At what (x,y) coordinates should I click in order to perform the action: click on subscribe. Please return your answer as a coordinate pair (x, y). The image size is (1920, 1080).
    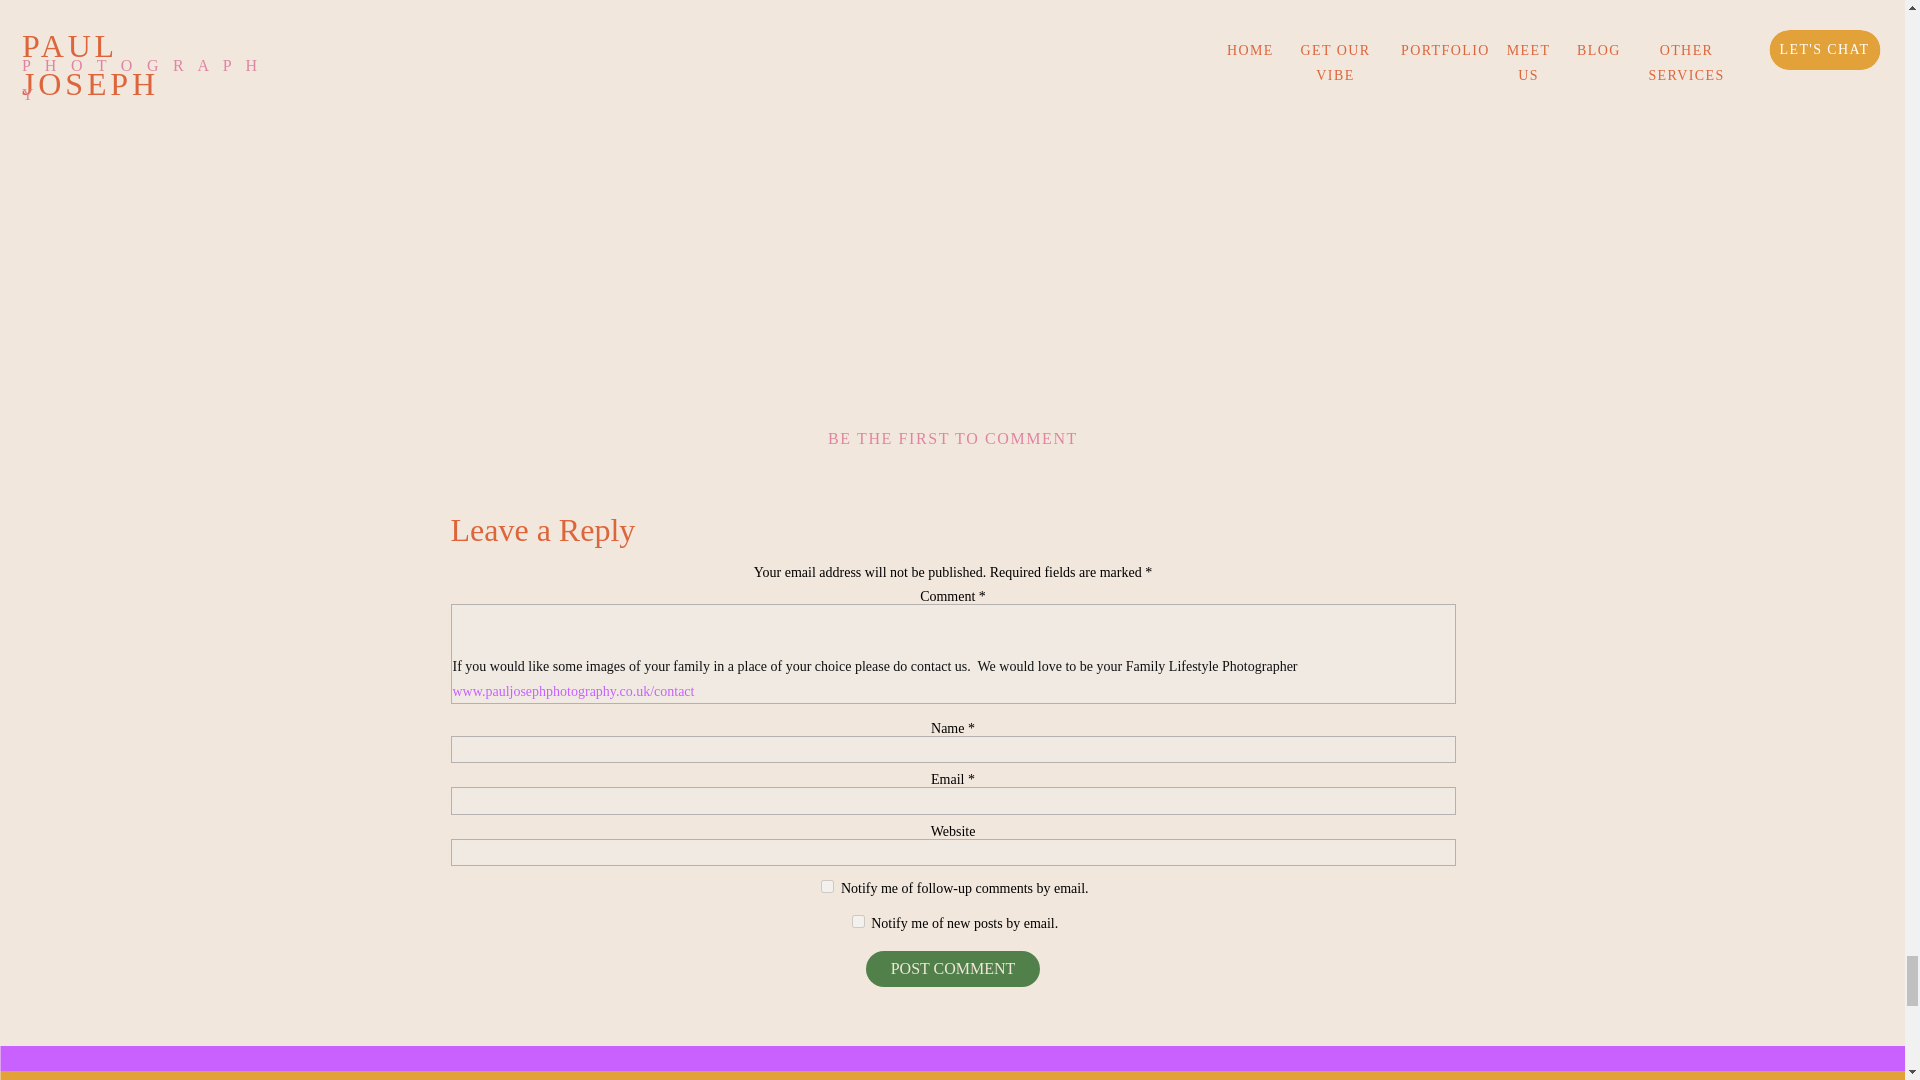
    Looking at the image, I should click on (827, 886).